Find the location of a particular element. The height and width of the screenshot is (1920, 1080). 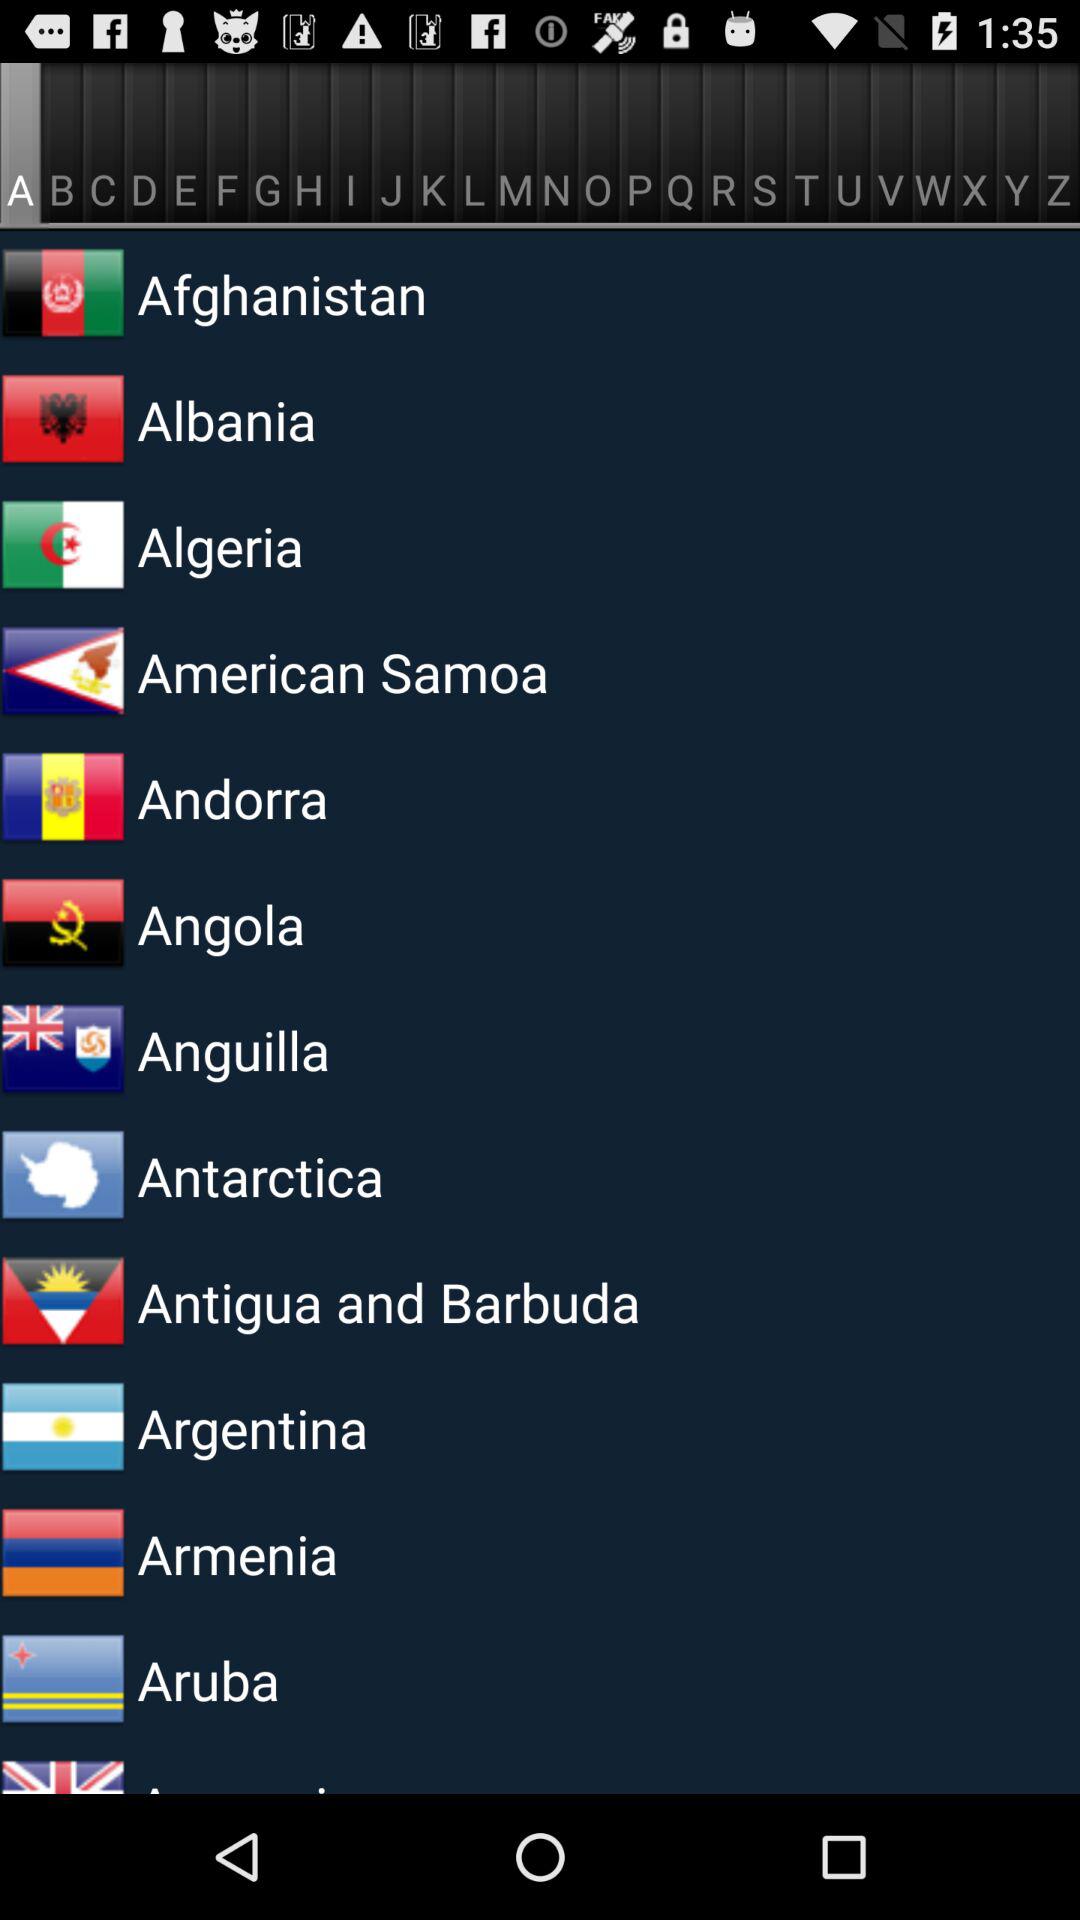

select icon next to the argentina is located at coordinates (63, 1428).